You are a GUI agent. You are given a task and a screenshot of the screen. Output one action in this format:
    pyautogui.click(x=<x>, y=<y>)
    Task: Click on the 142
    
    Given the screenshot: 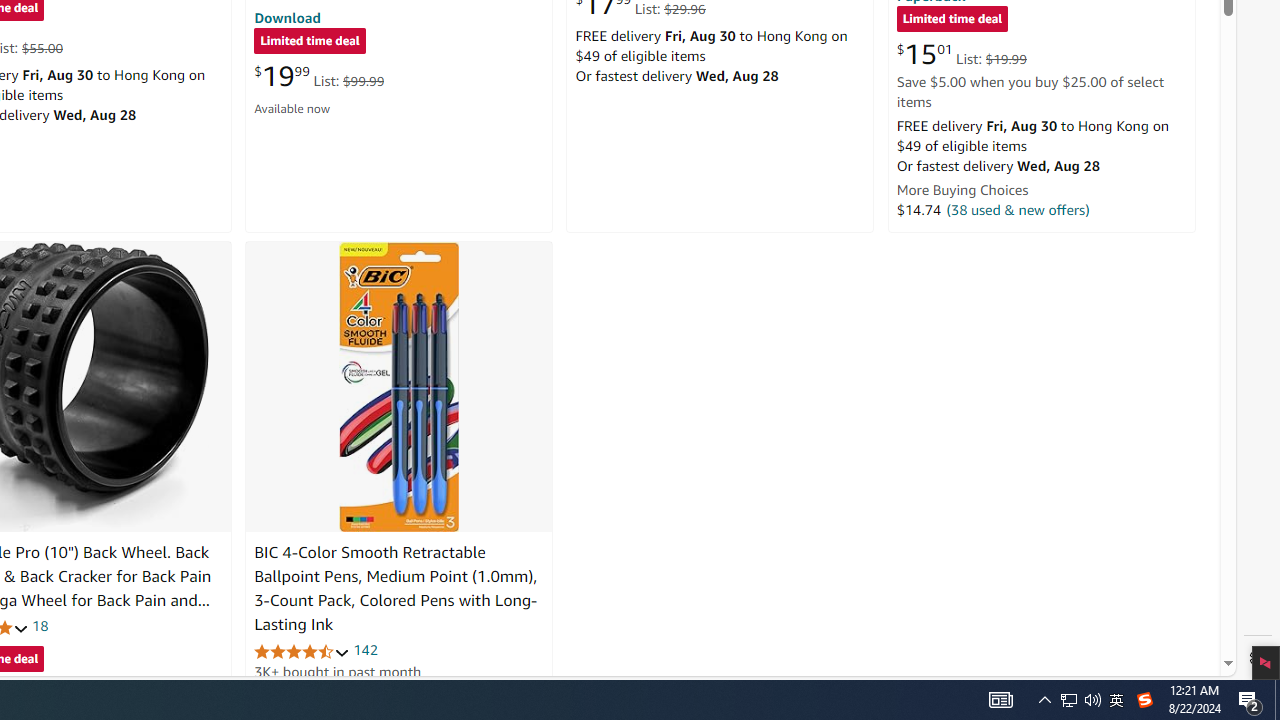 What is the action you would take?
    pyautogui.click(x=365, y=650)
    